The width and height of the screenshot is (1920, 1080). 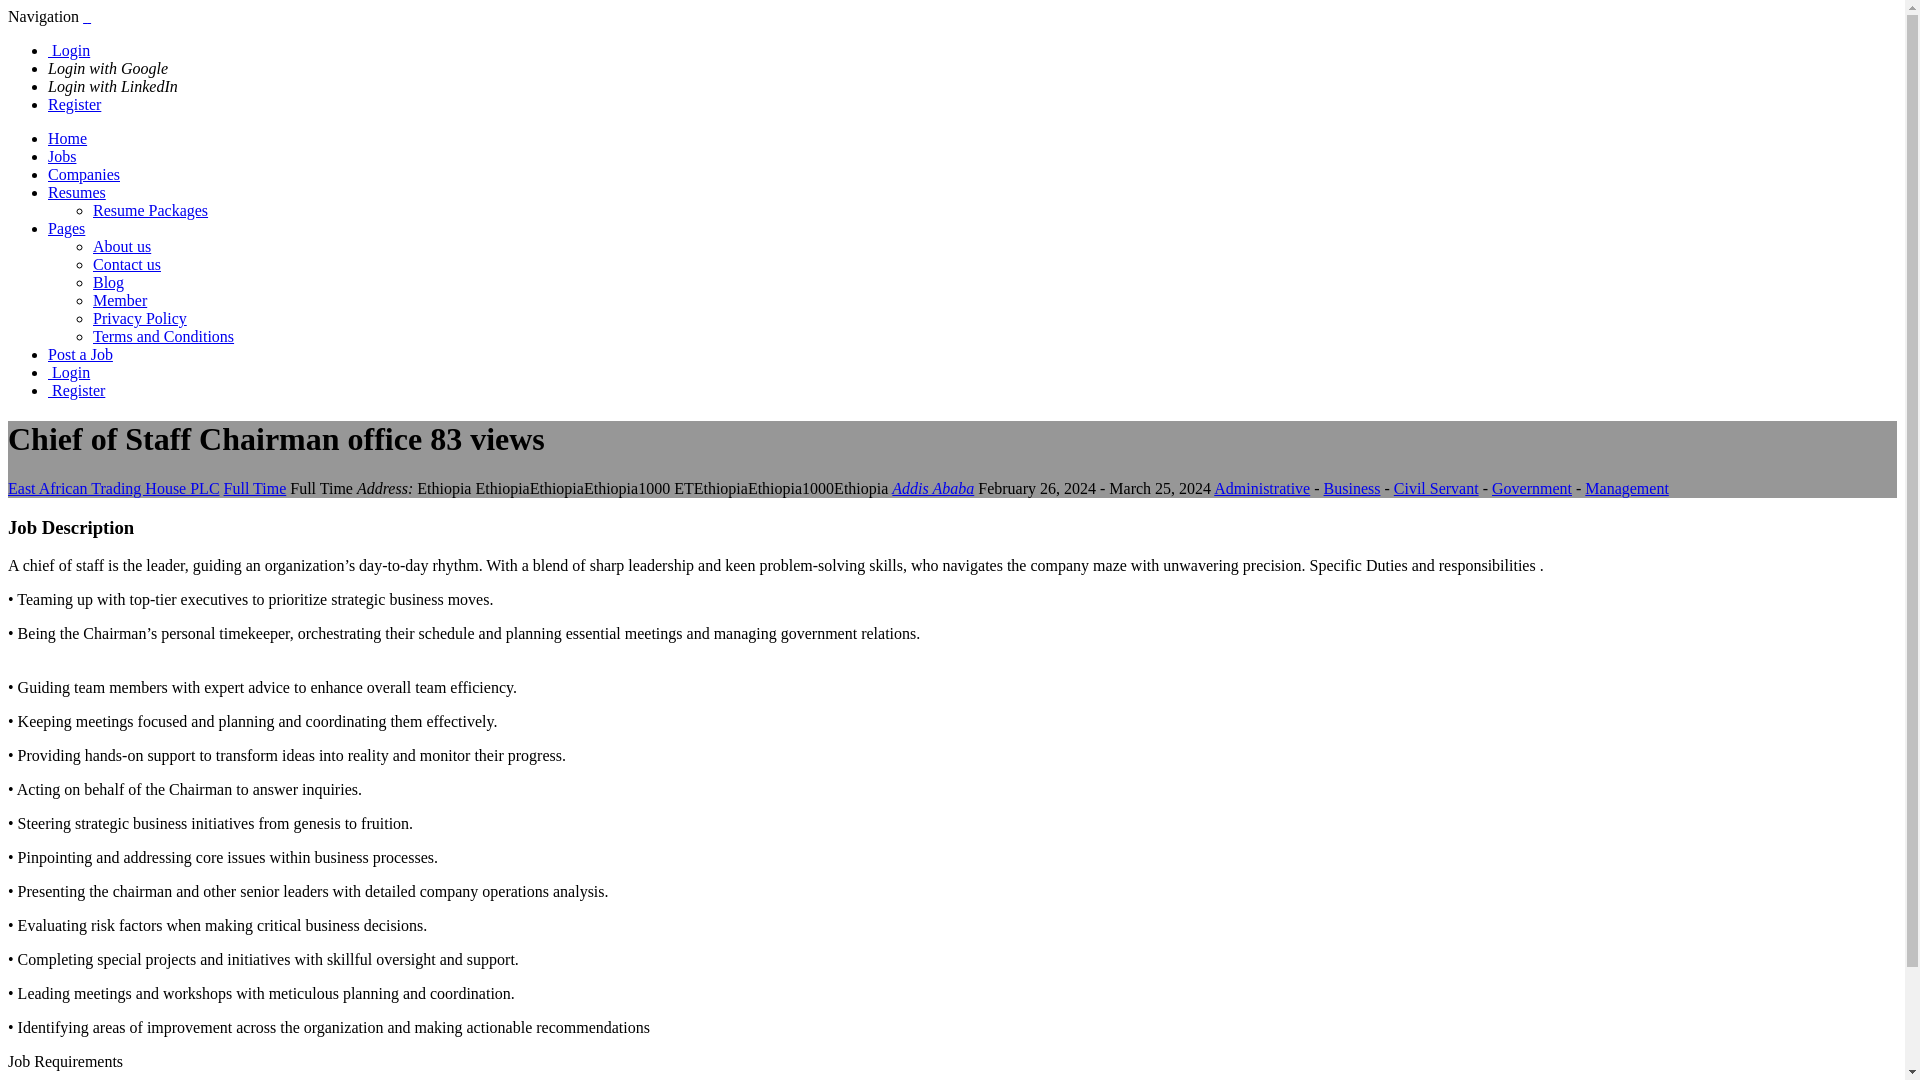 I want to click on Privacy Policy, so click(x=139, y=318).